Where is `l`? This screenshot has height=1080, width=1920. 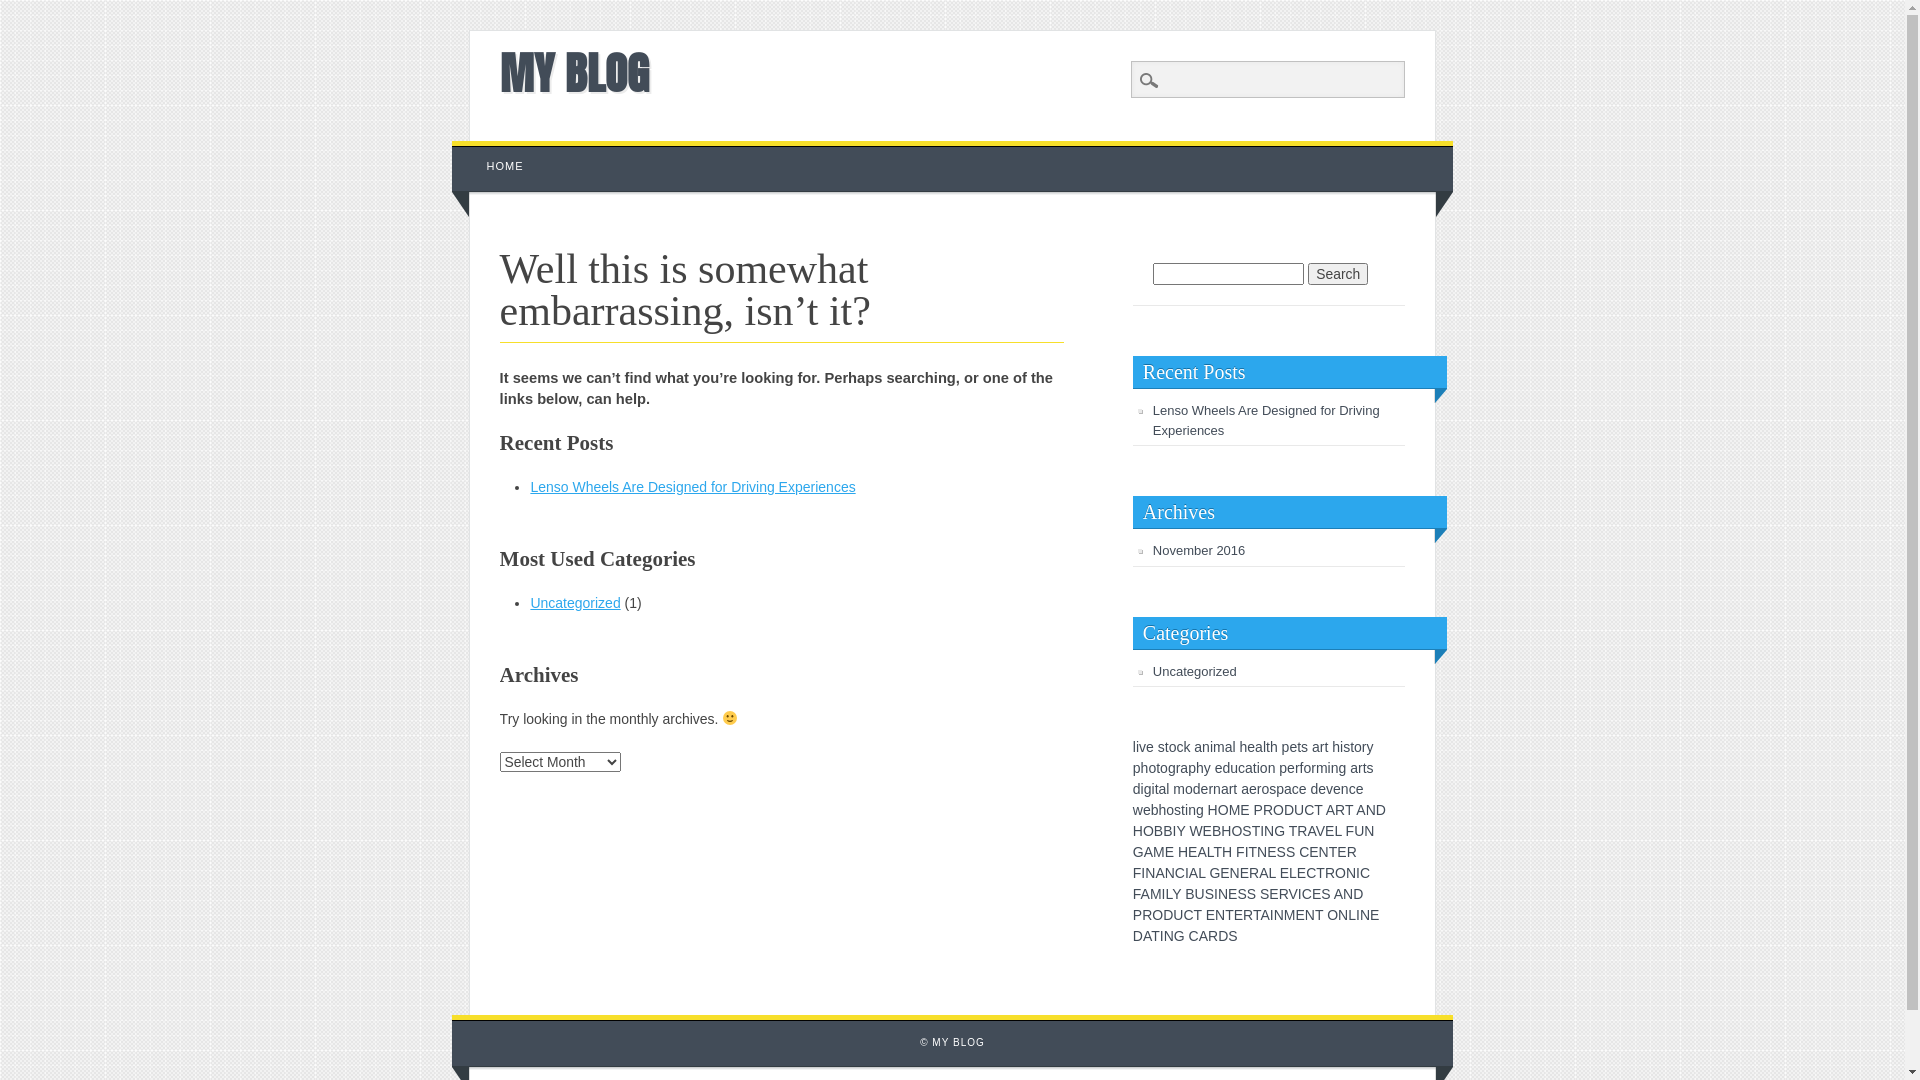
l is located at coordinates (1134, 747).